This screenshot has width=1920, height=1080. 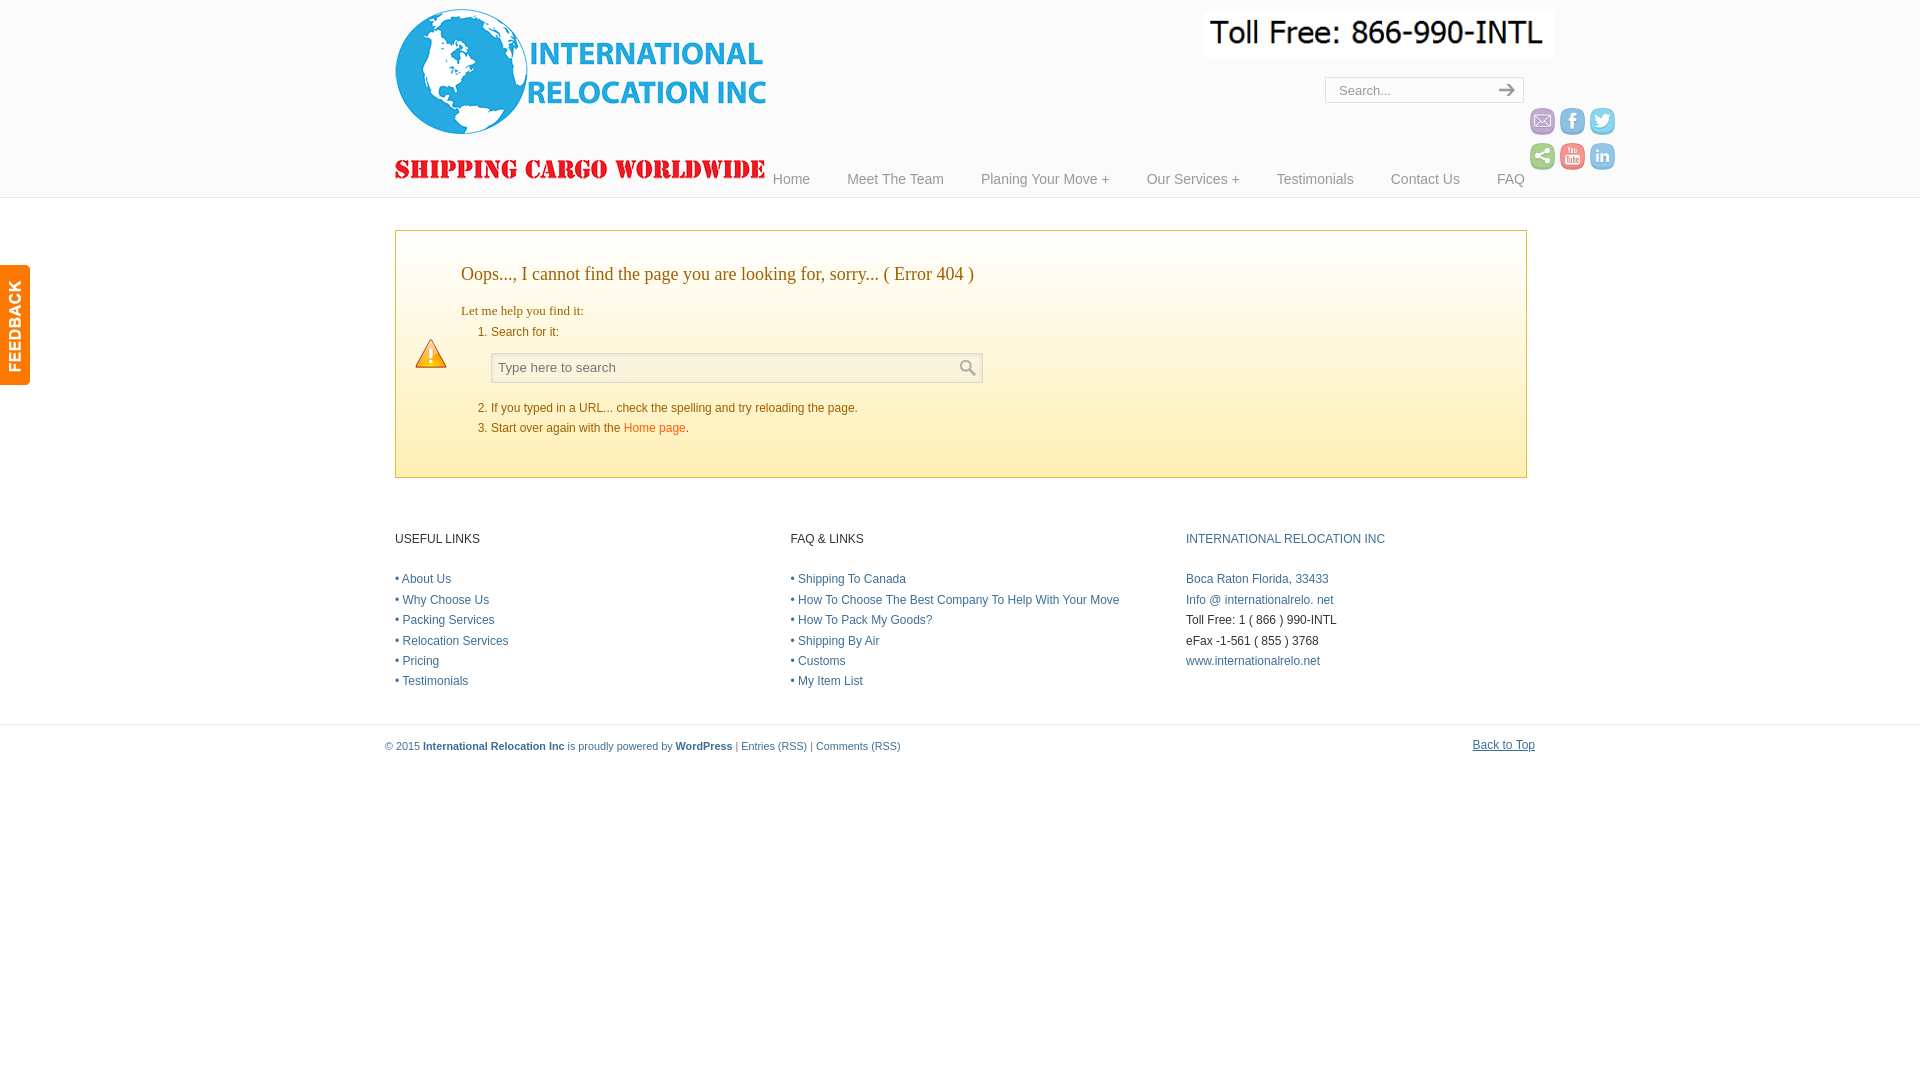 What do you see at coordinates (968, 366) in the screenshot?
I see `Search` at bounding box center [968, 366].